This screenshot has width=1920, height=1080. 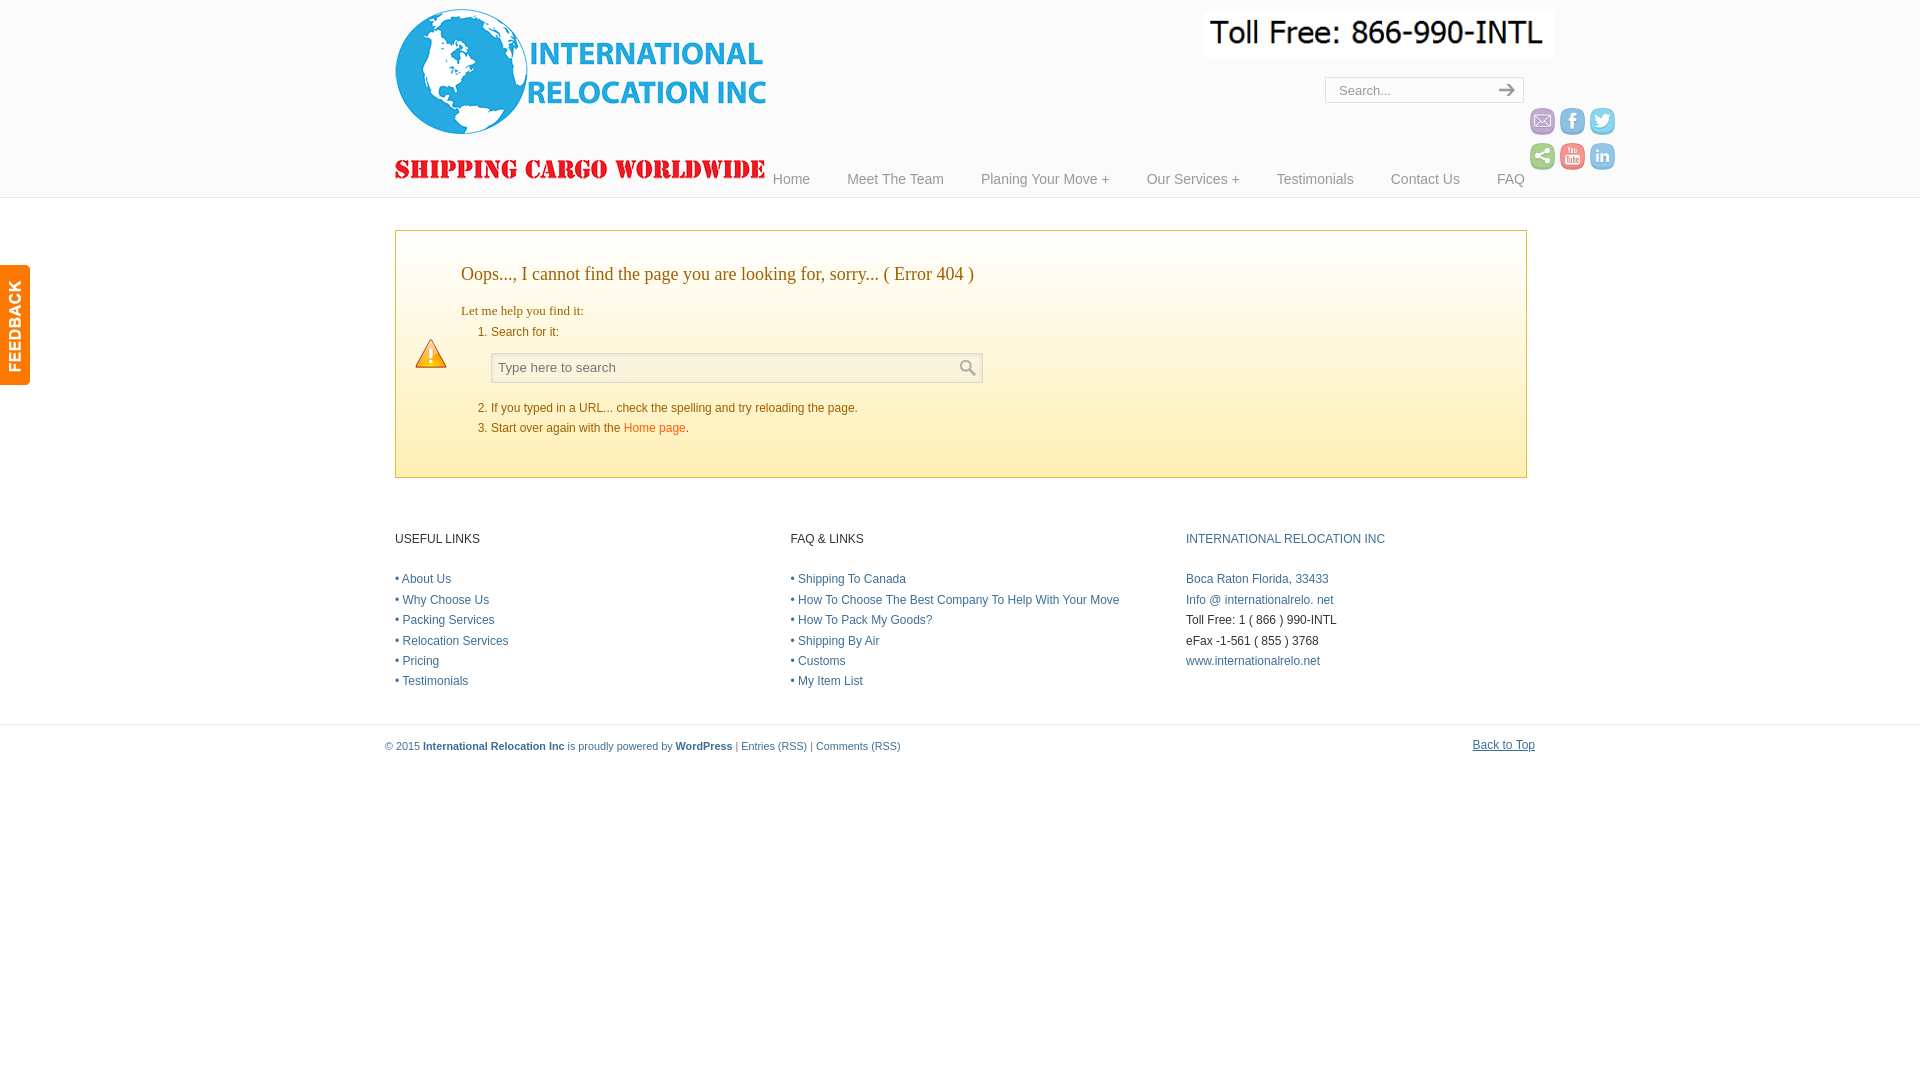 What do you see at coordinates (968, 366) in the screenshot?
I see `Search` at bounding box center [968, 366].